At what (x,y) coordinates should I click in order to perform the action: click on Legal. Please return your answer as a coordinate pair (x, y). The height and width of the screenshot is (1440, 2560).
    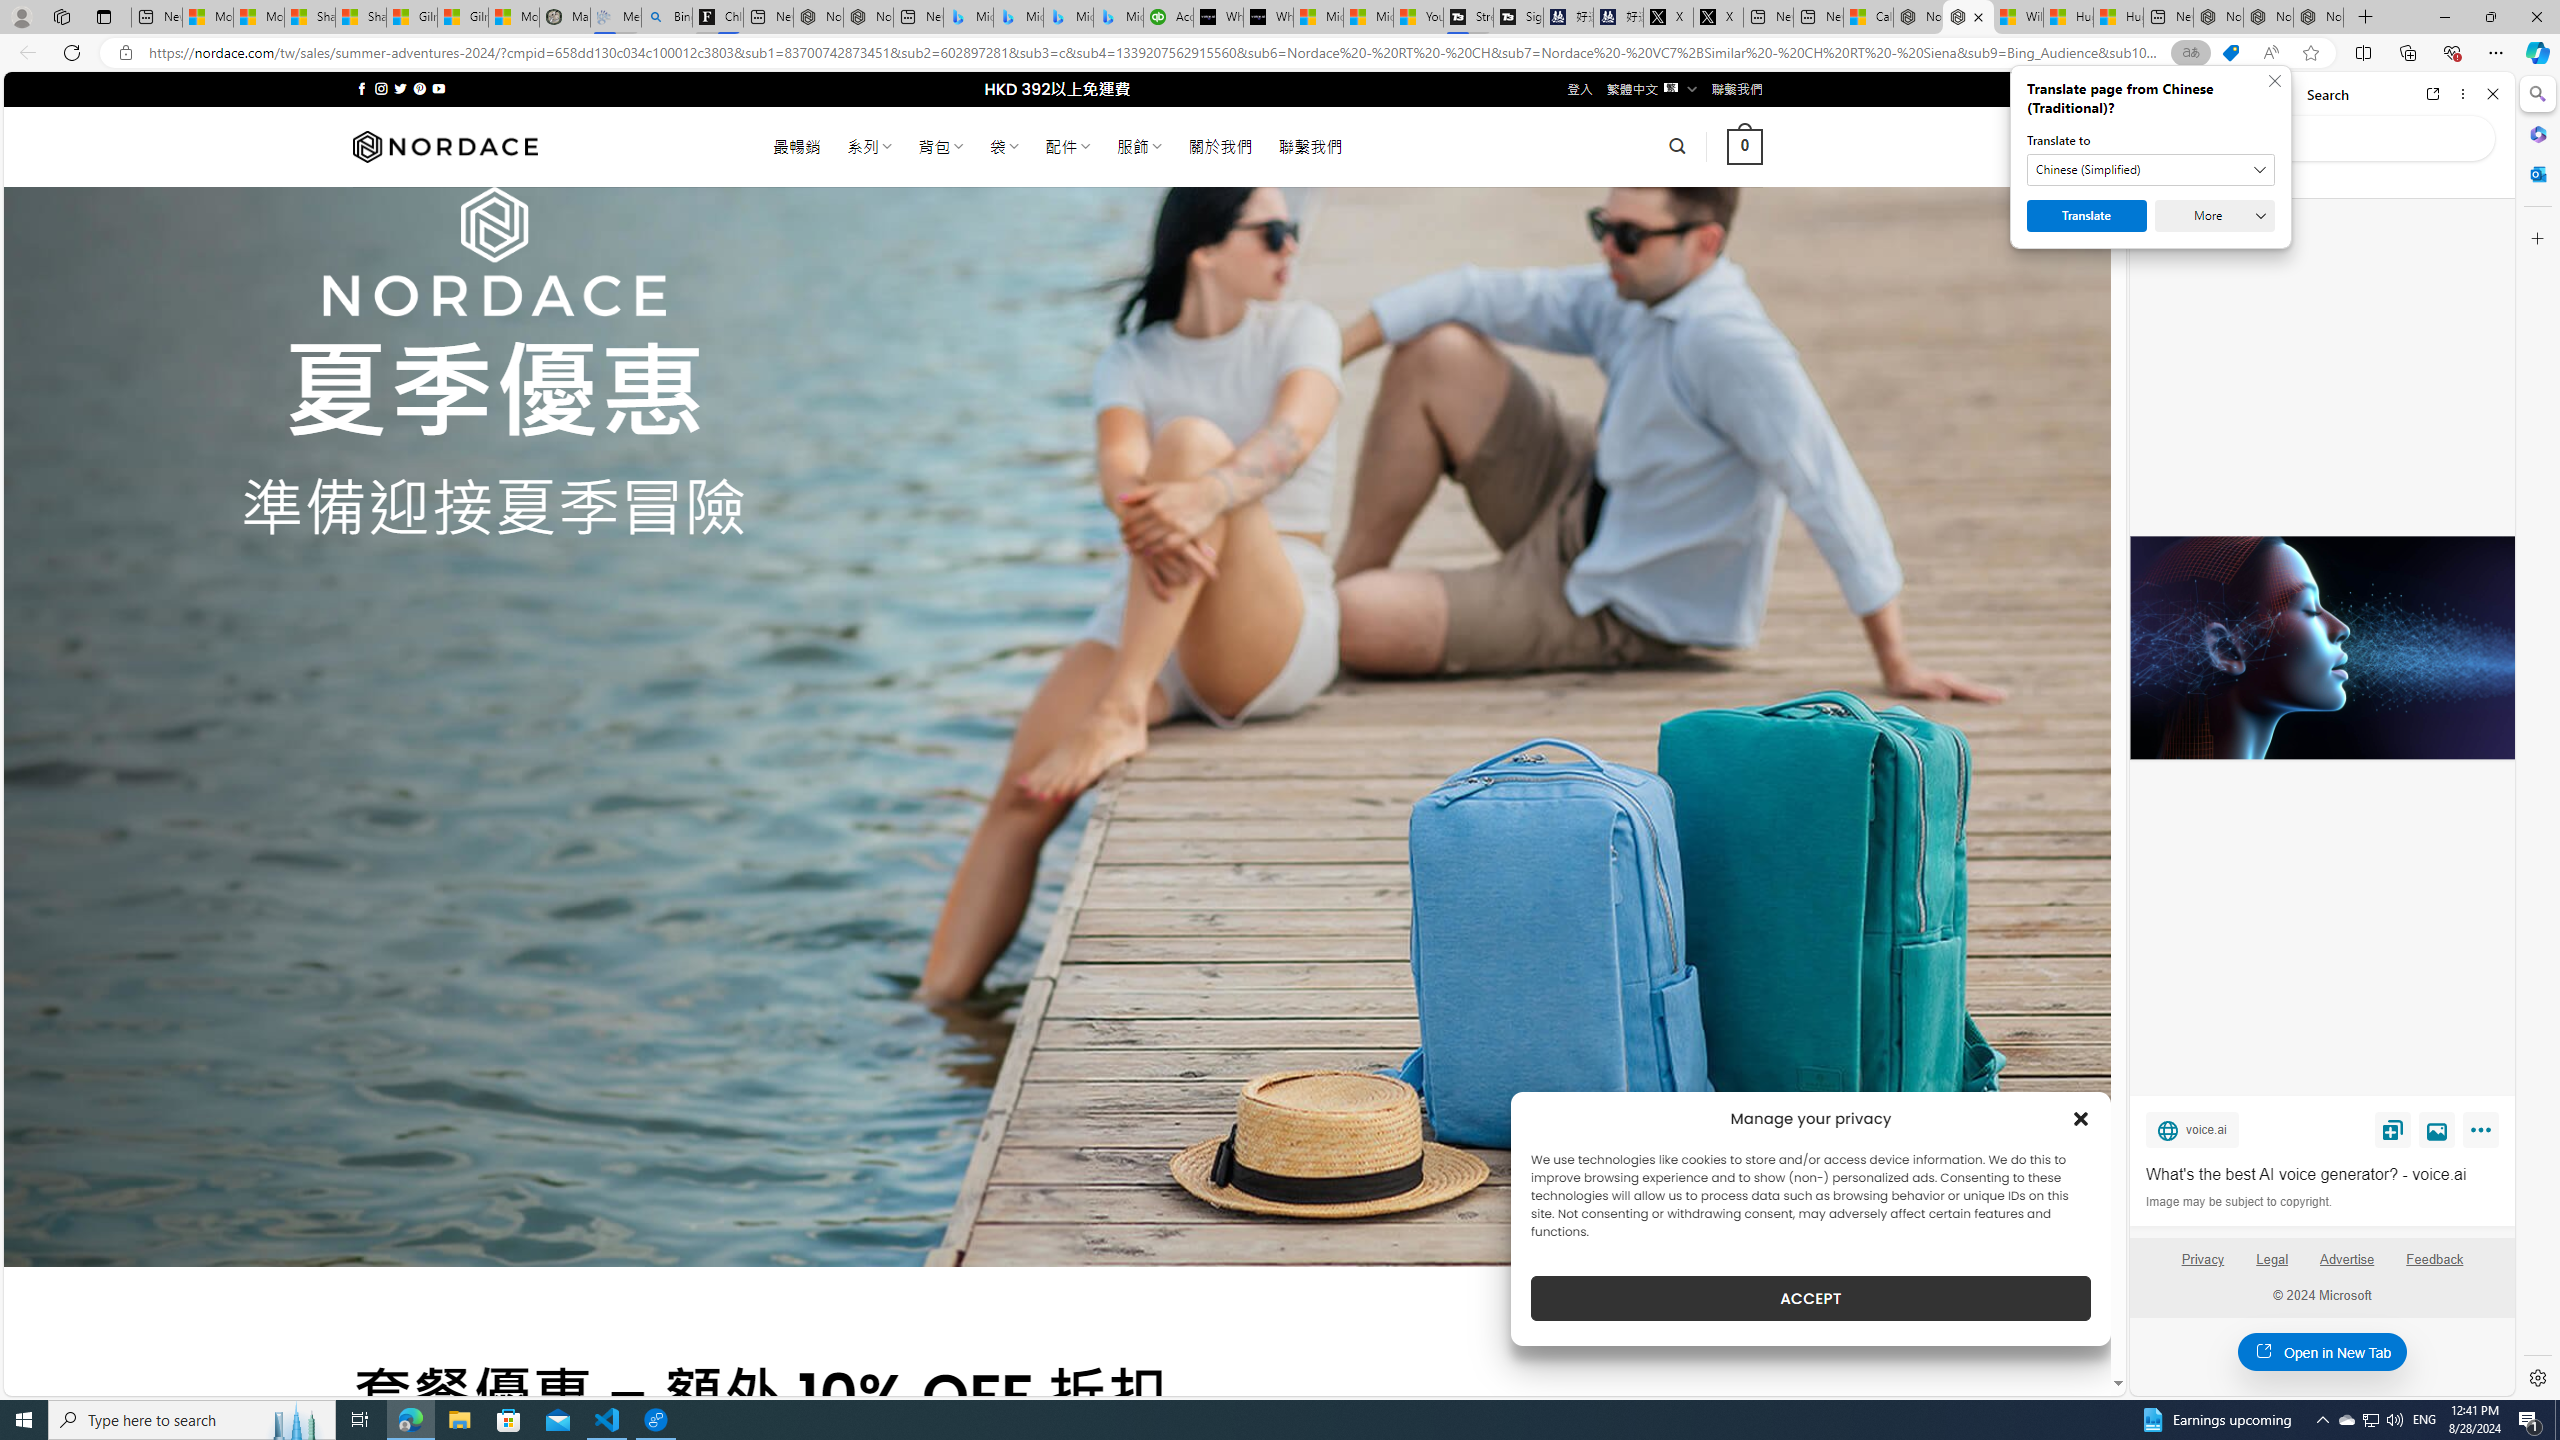
    Looking at the image, I should click on (2272, 1259).